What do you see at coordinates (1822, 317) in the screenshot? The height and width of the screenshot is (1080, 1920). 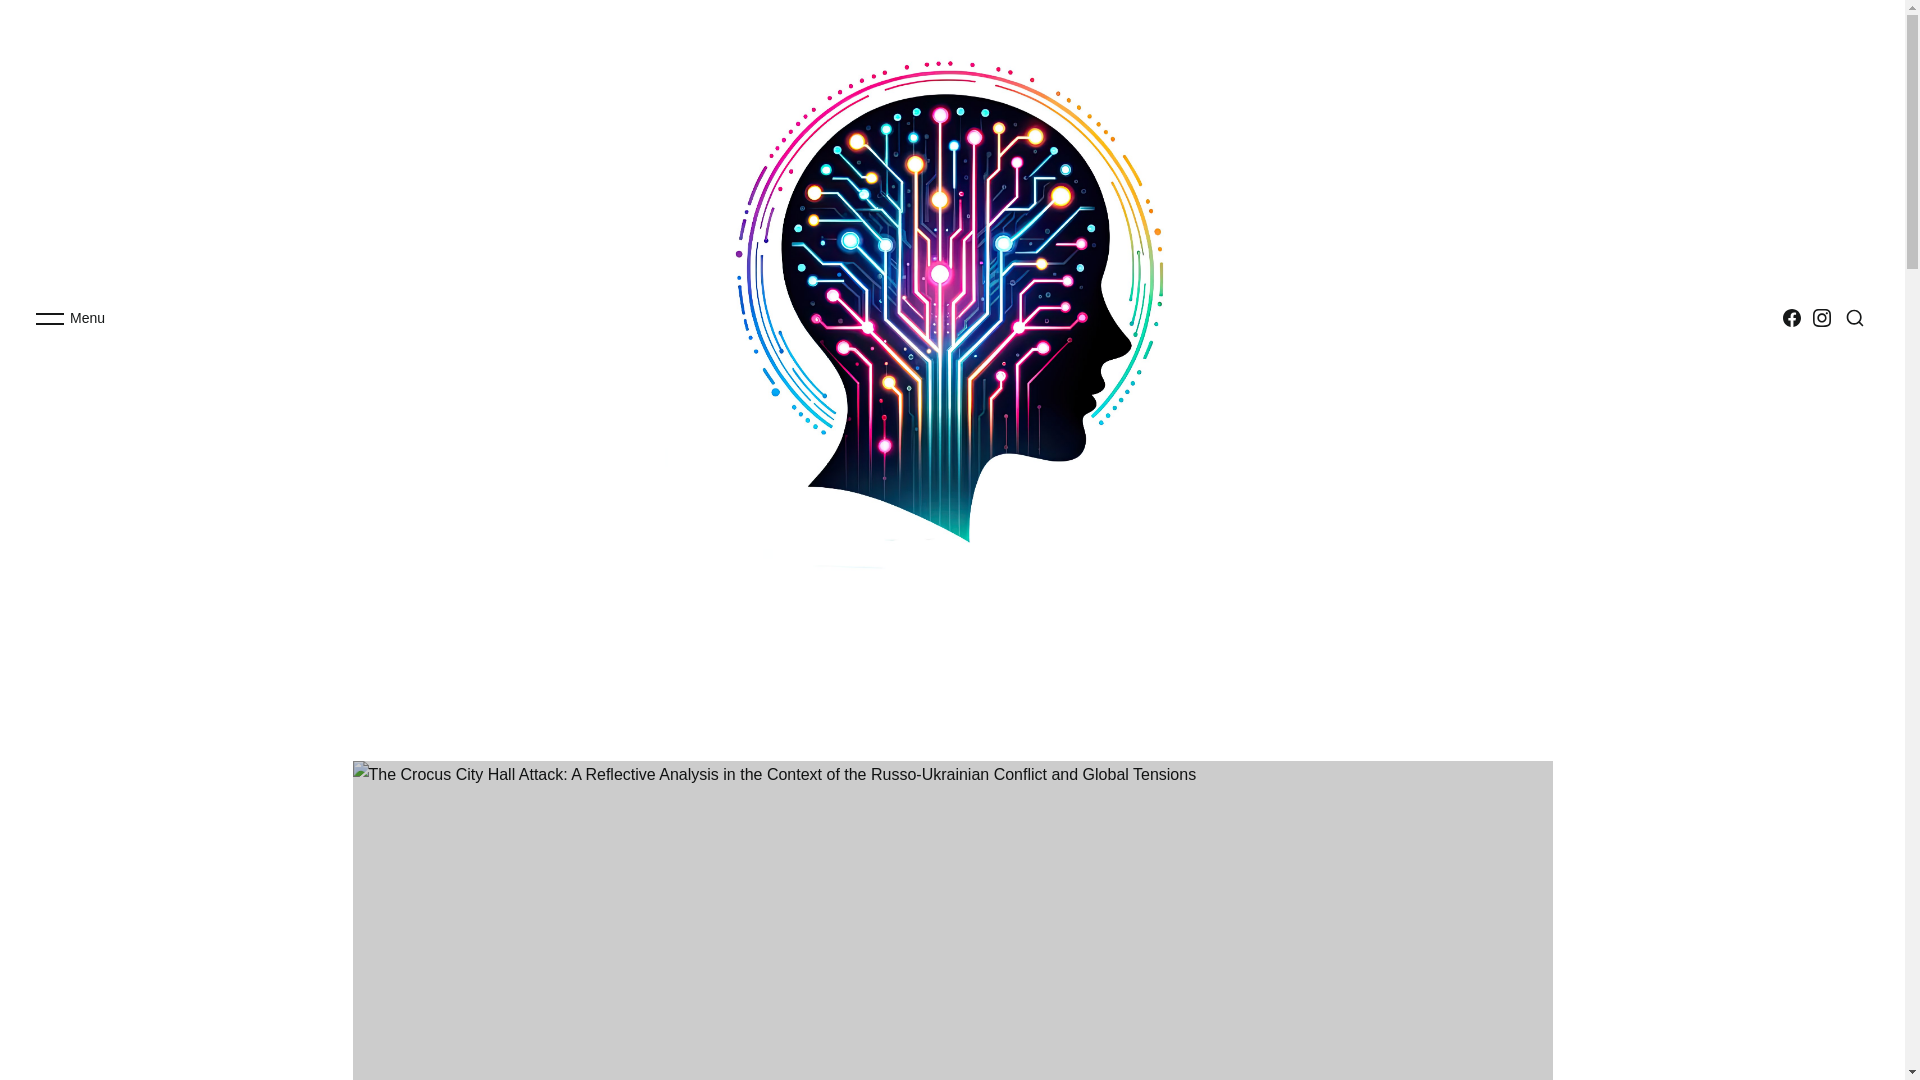 I see `Instagram` at bounding box center [1822, 317].